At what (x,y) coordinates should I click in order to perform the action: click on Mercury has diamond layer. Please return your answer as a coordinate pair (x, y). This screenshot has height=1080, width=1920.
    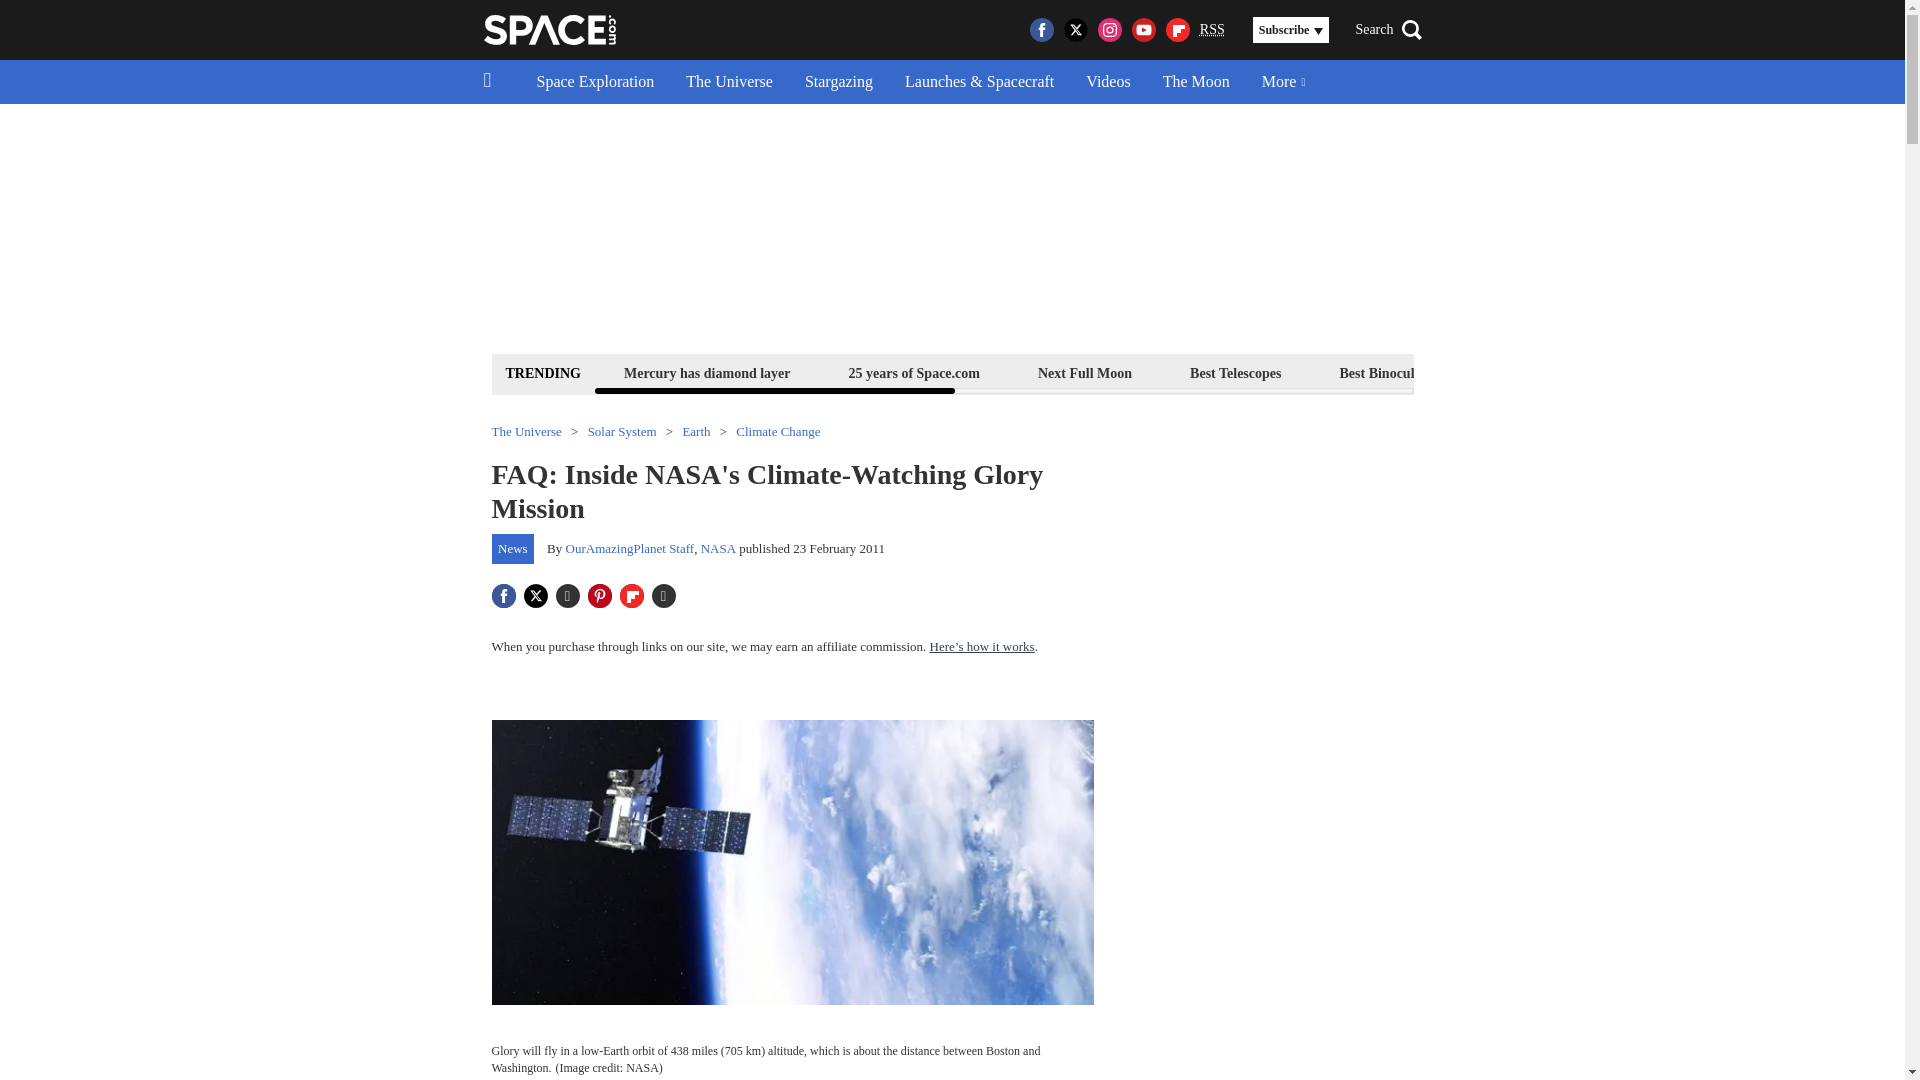
    Looking at the image, I should click on (707, 372).